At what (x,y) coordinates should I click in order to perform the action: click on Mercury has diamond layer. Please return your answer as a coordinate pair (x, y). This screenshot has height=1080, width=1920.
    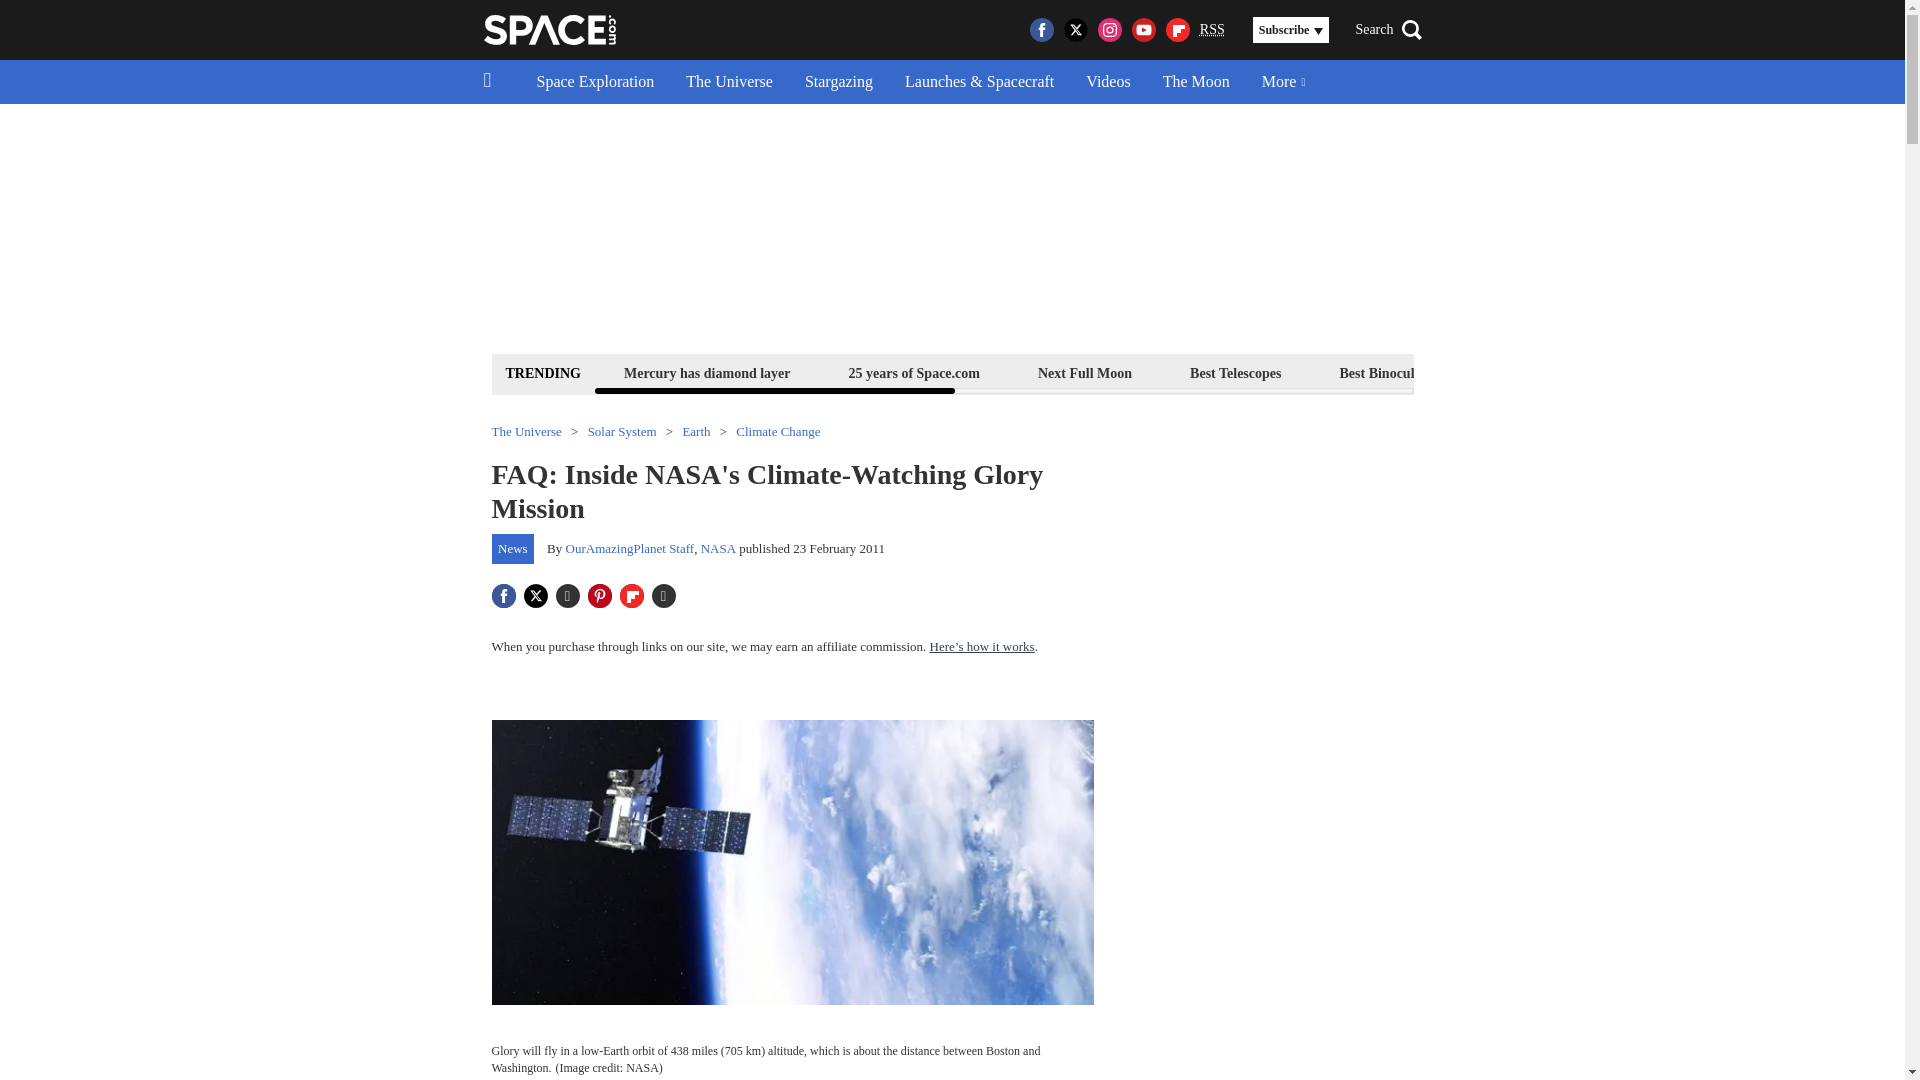
    Looking at the image, I should click on (707, 372).